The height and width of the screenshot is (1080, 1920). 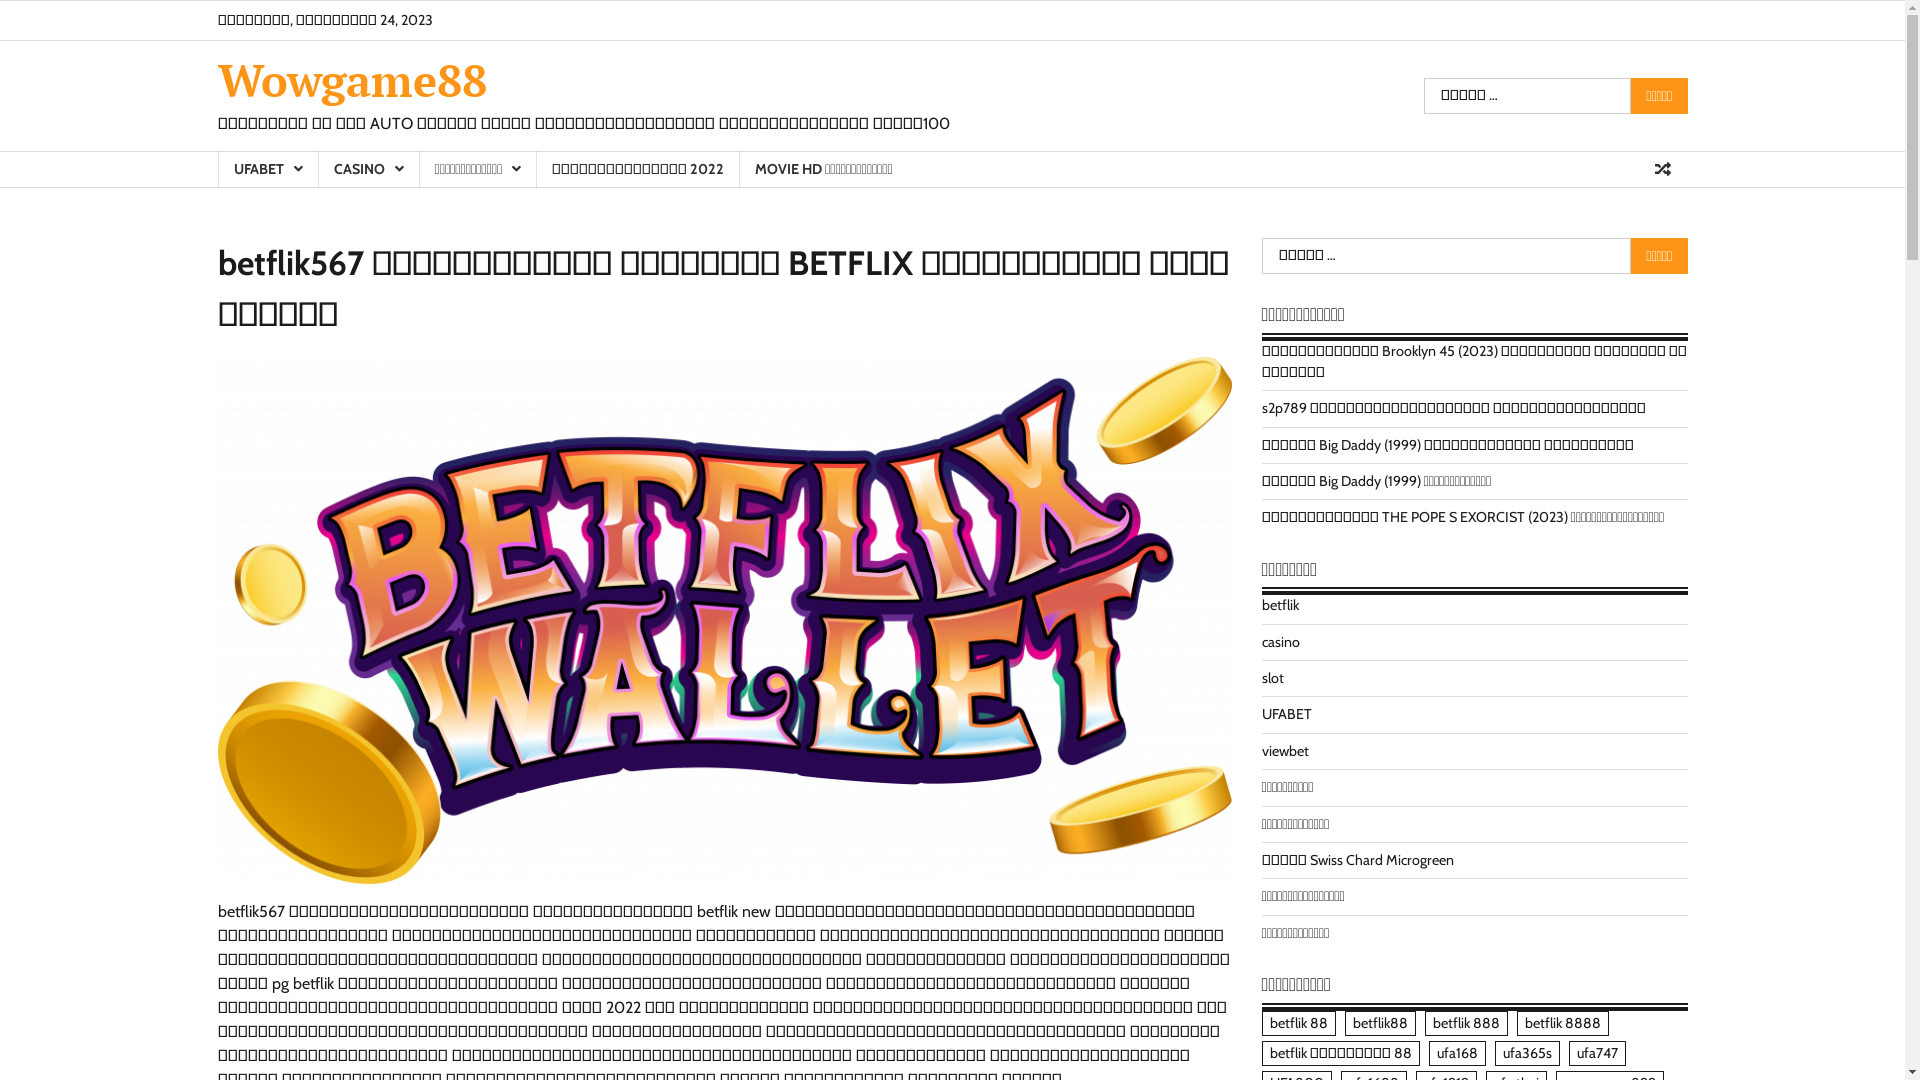 I want to click on betflik 88, so click(x=1299, y=1024).